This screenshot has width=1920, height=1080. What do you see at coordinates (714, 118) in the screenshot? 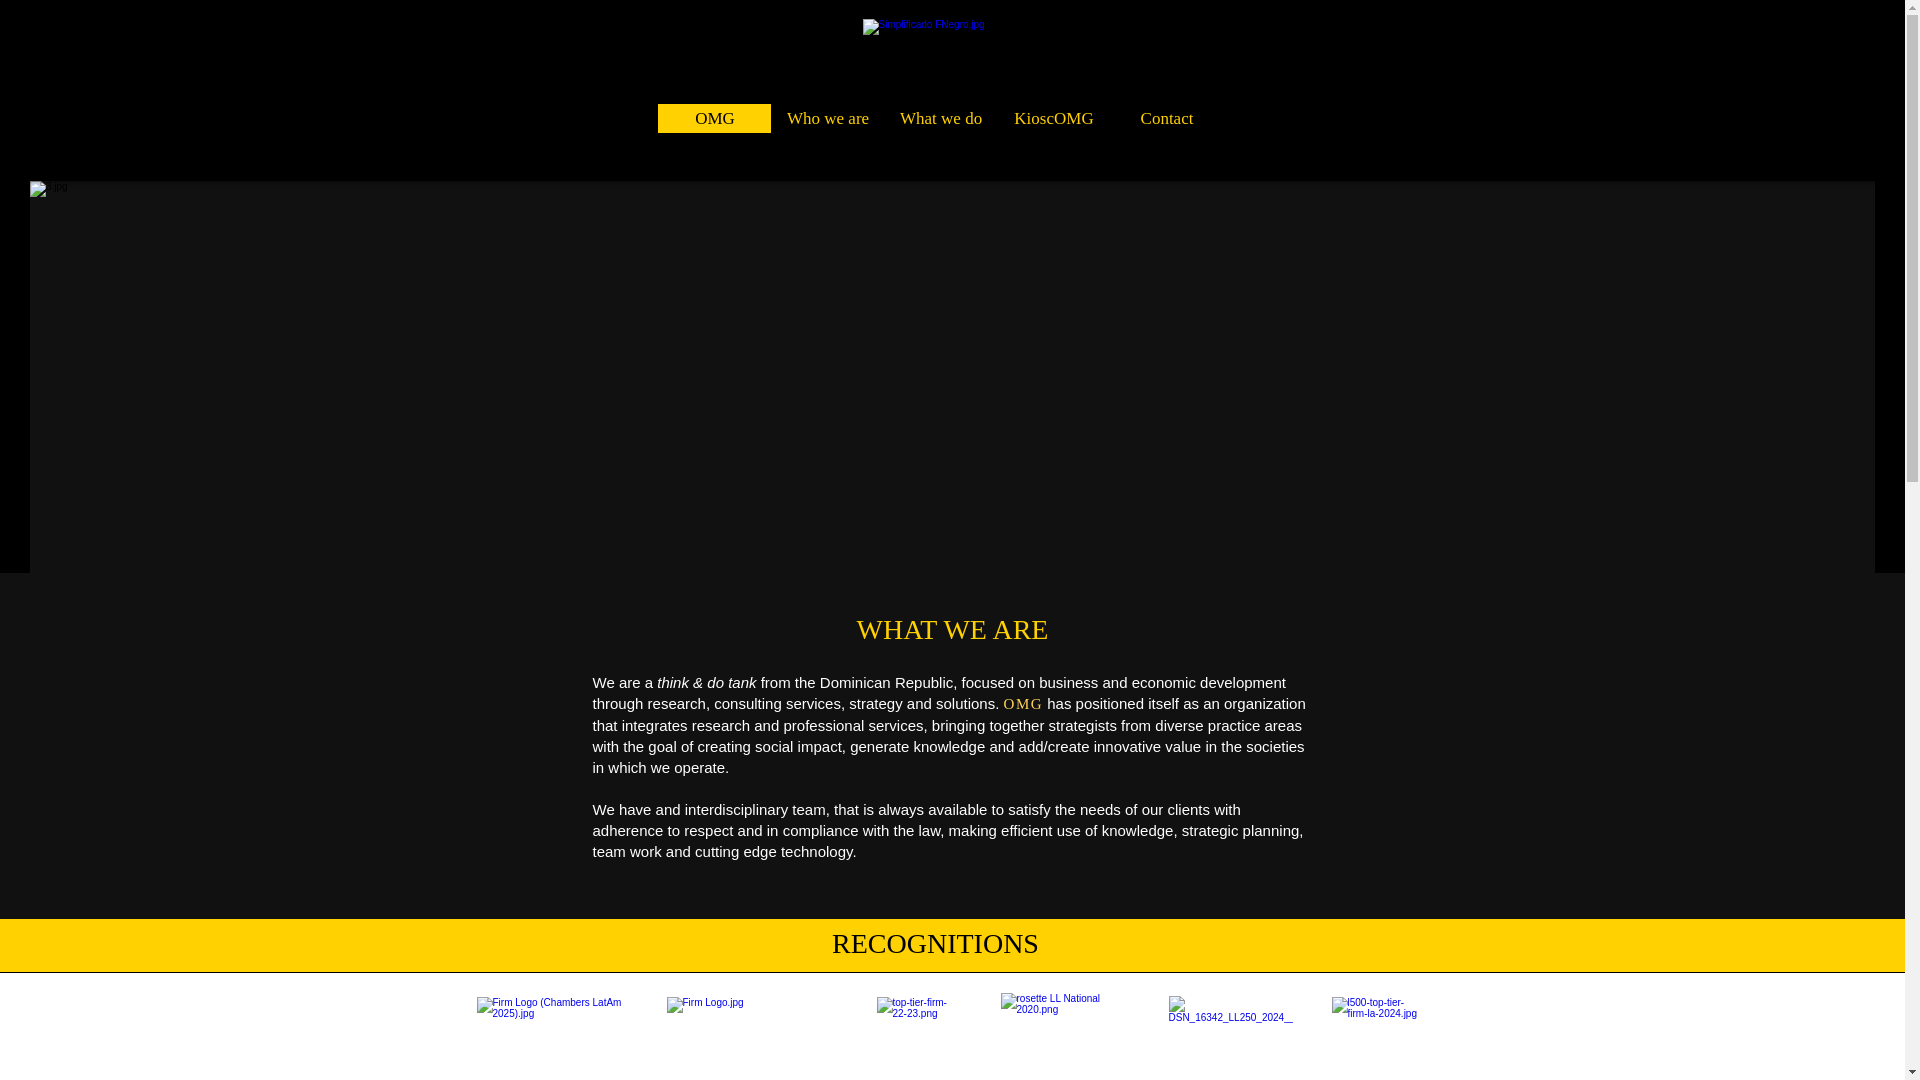
I see `OMG` at bounding box center [714, 118].